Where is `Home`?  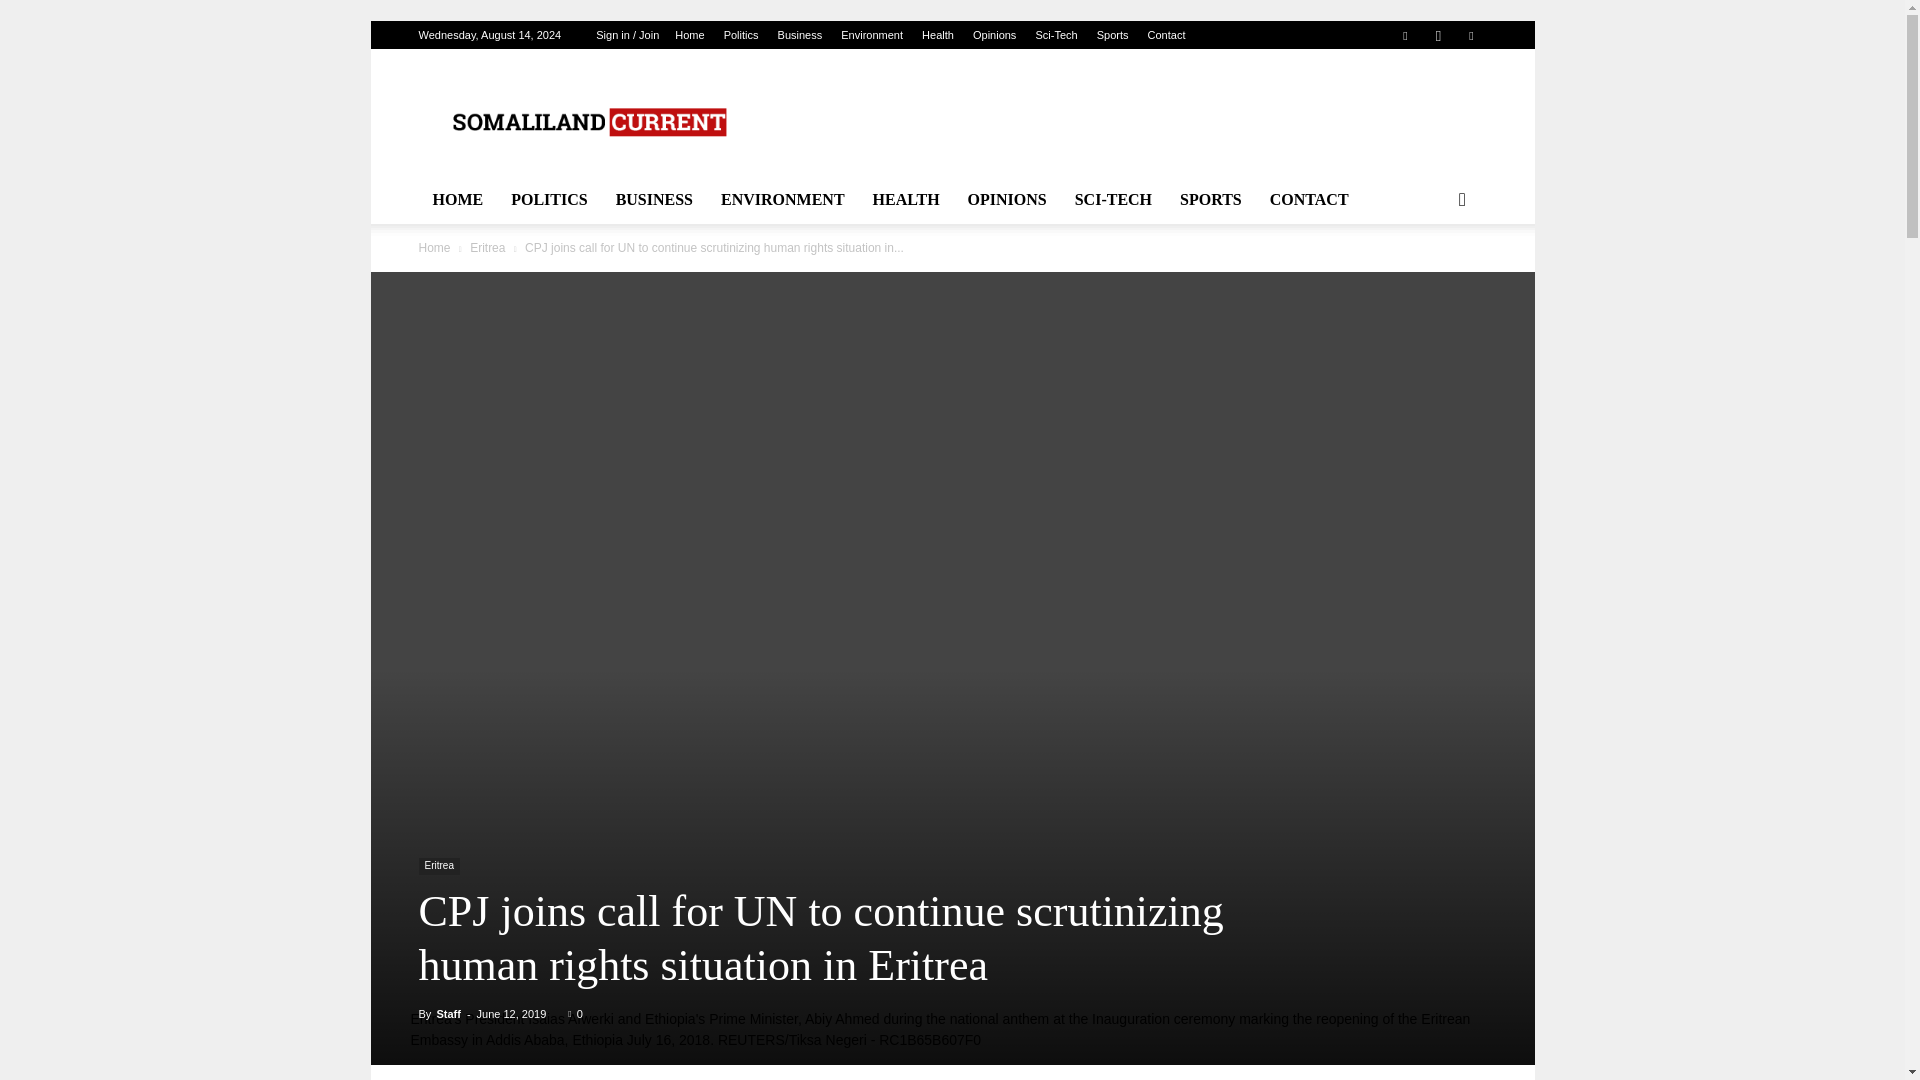
Home is located at coordinates (690, 35).